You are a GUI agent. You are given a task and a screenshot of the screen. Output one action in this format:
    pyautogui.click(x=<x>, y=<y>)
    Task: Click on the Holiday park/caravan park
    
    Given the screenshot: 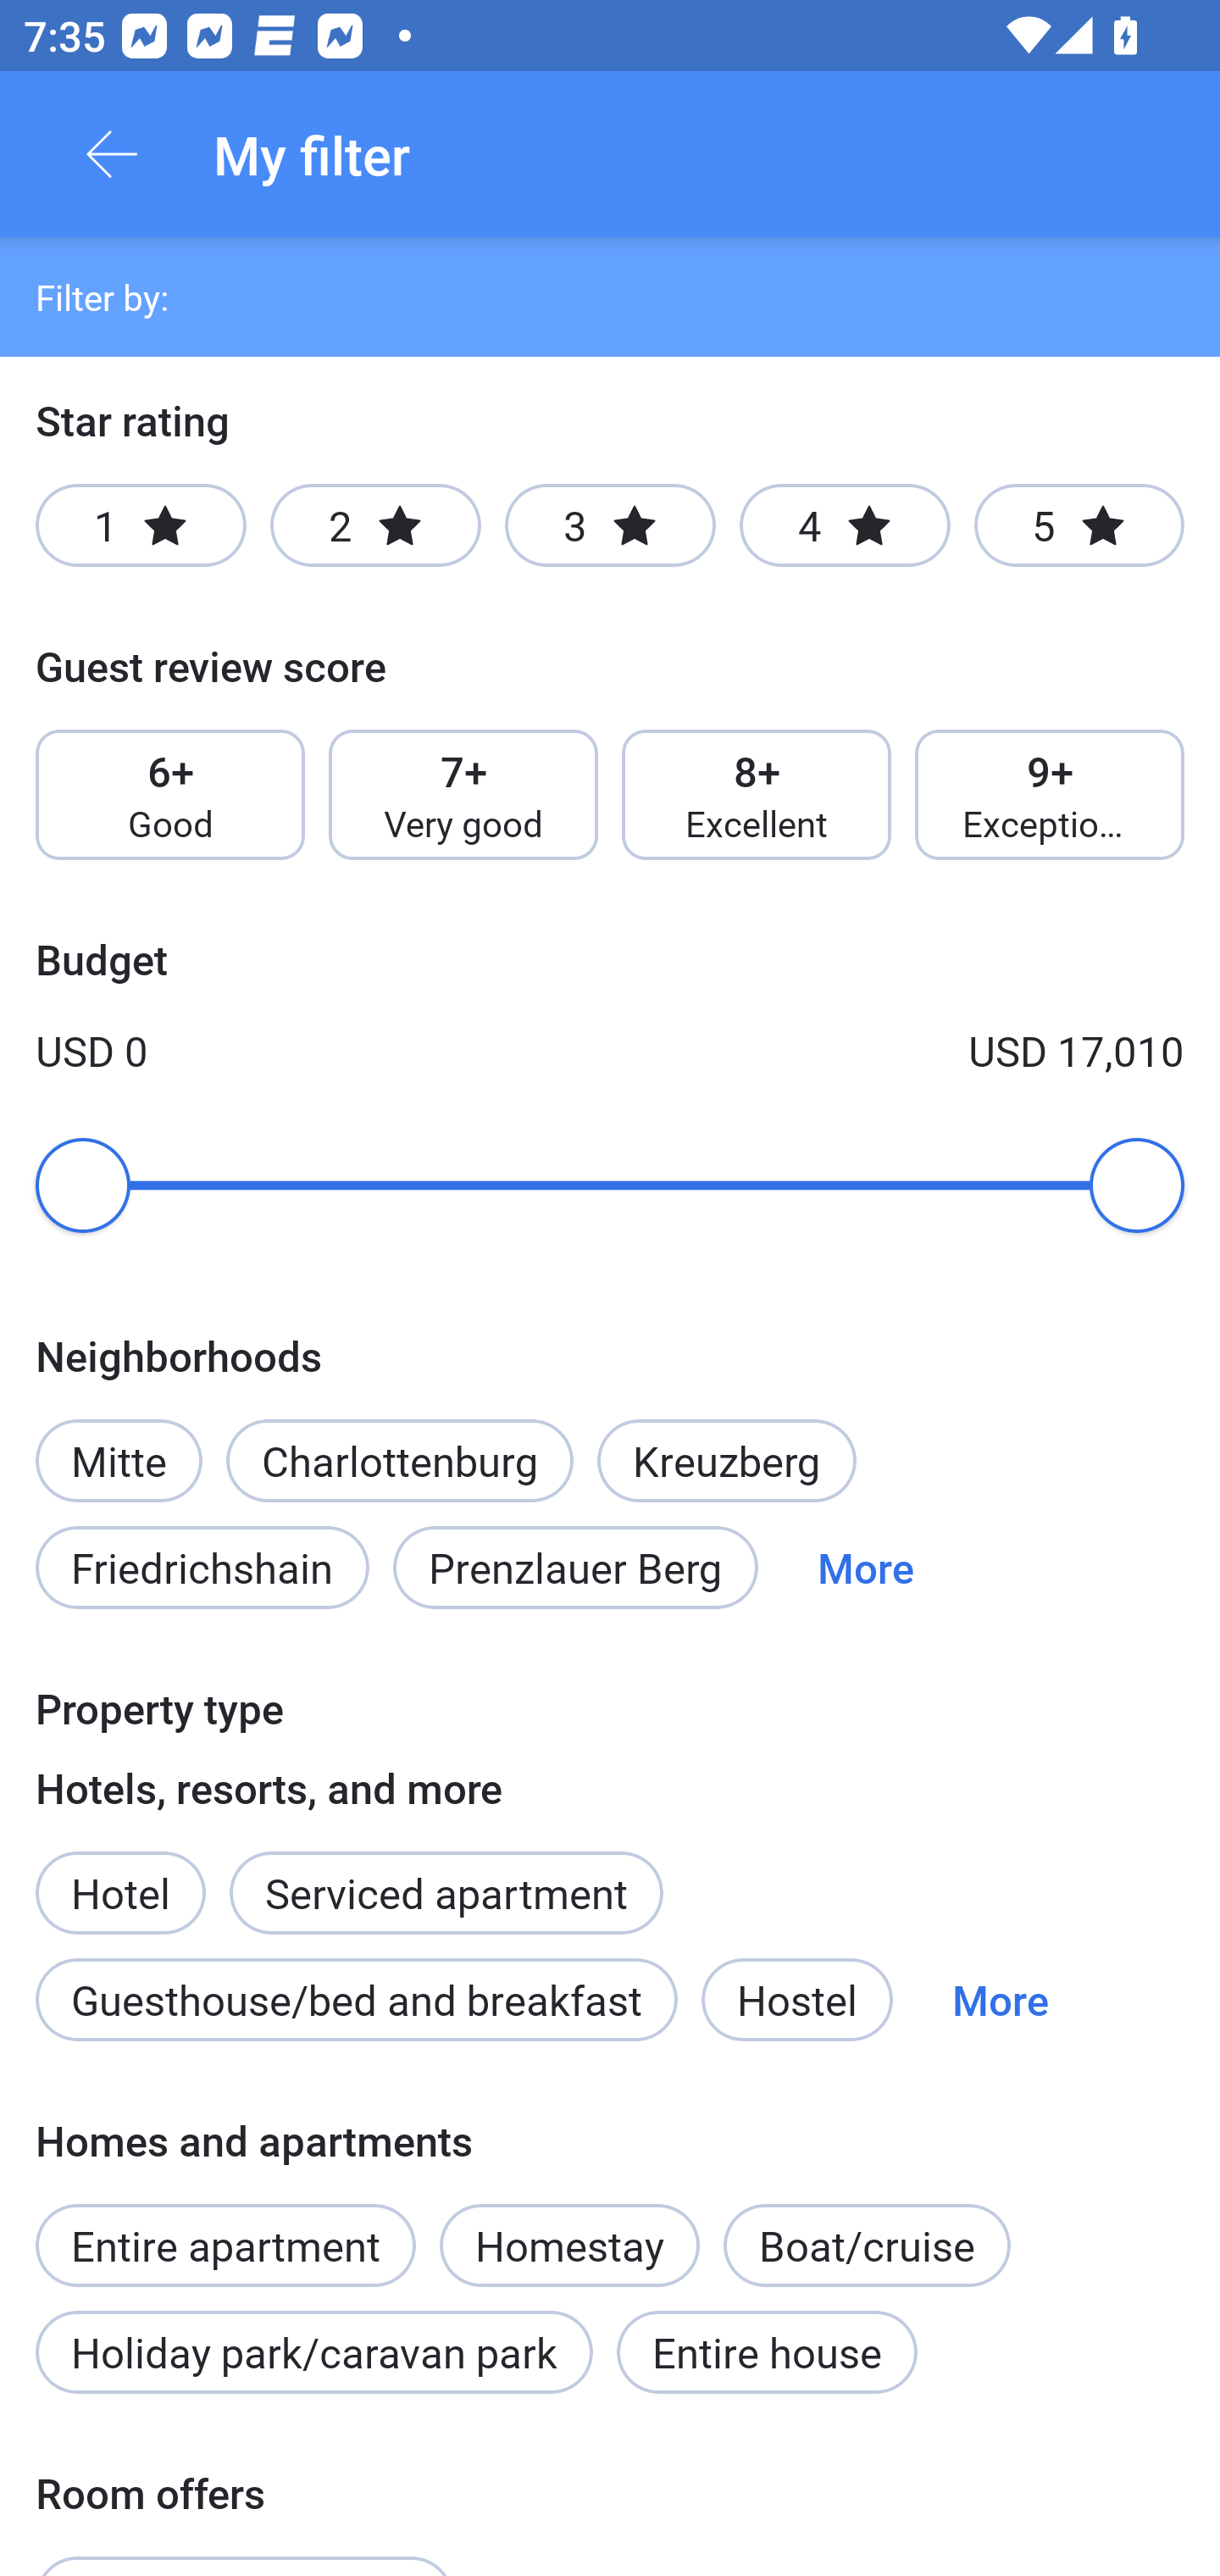 What is the action you would take?
    pyautogui.click(x=313, y=2352)
    